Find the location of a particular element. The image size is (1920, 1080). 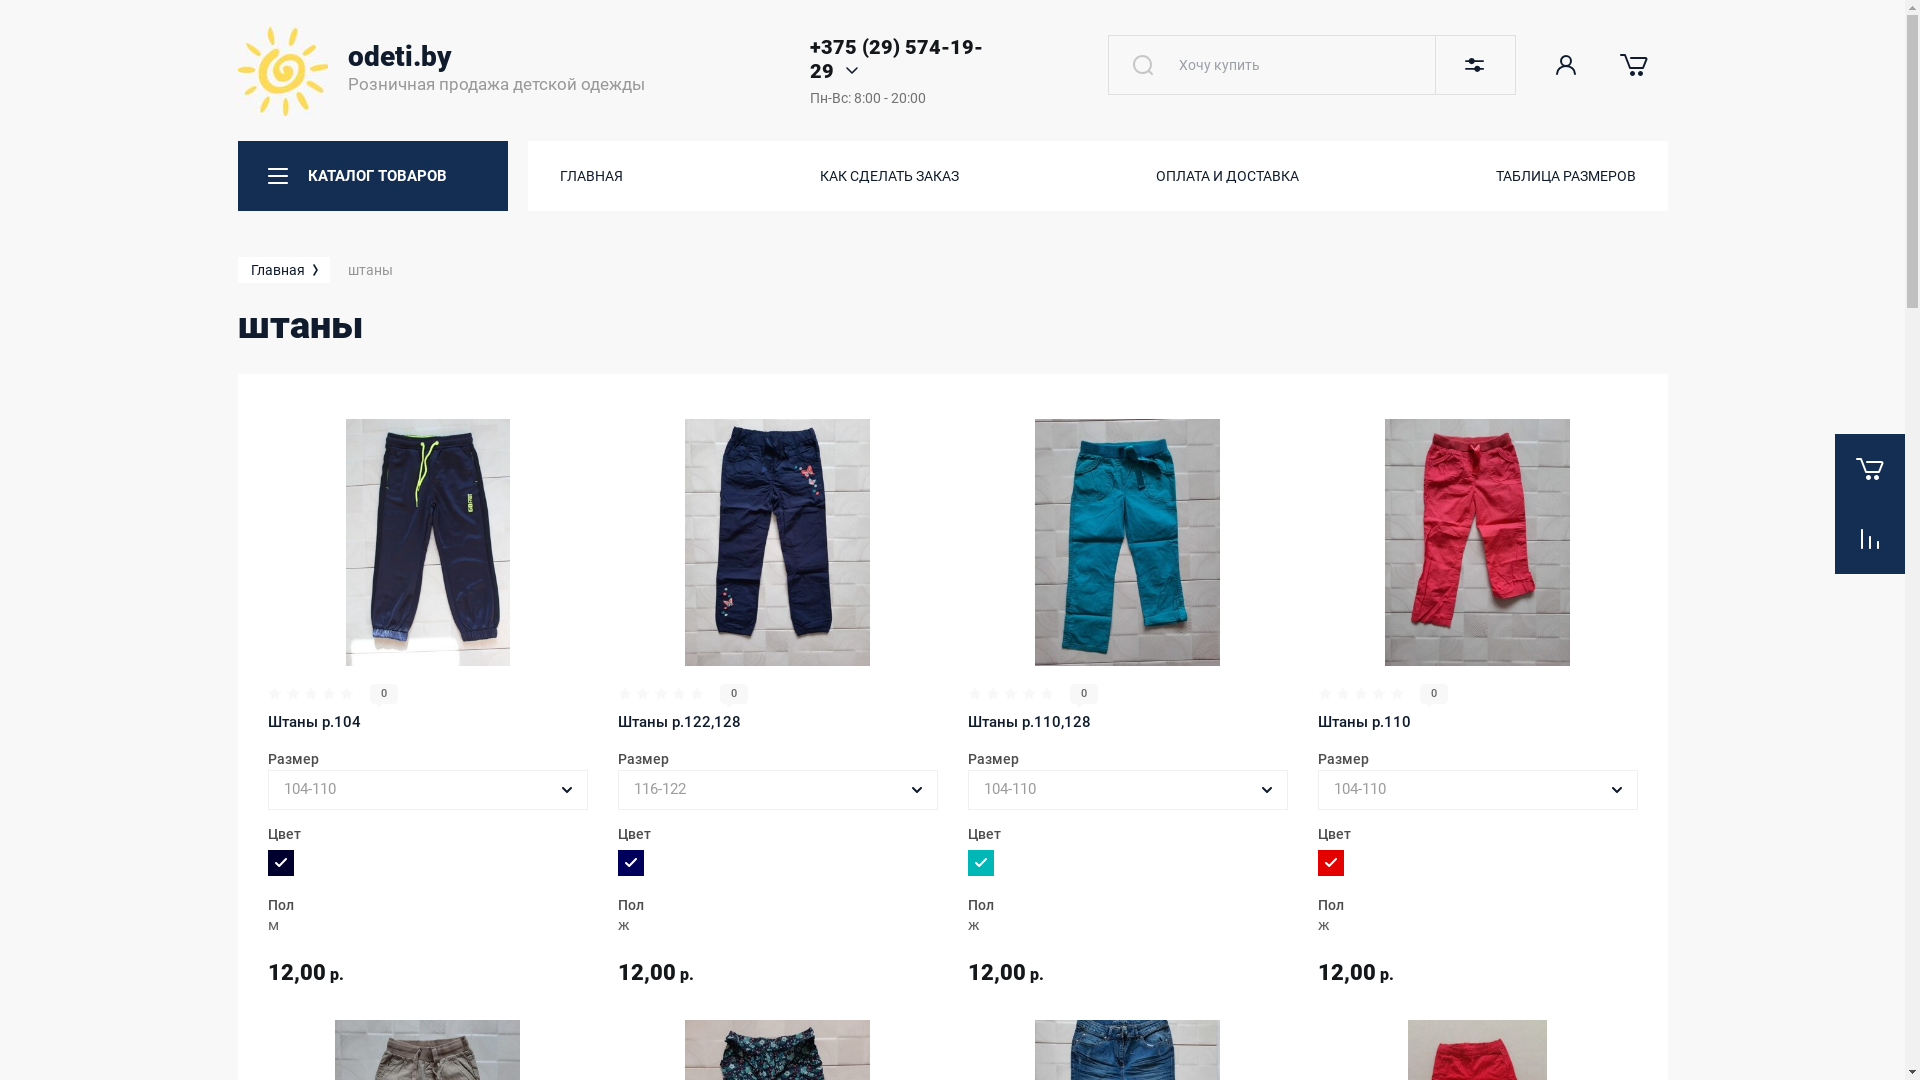

odeti.by is located at coordinates (400, 56).